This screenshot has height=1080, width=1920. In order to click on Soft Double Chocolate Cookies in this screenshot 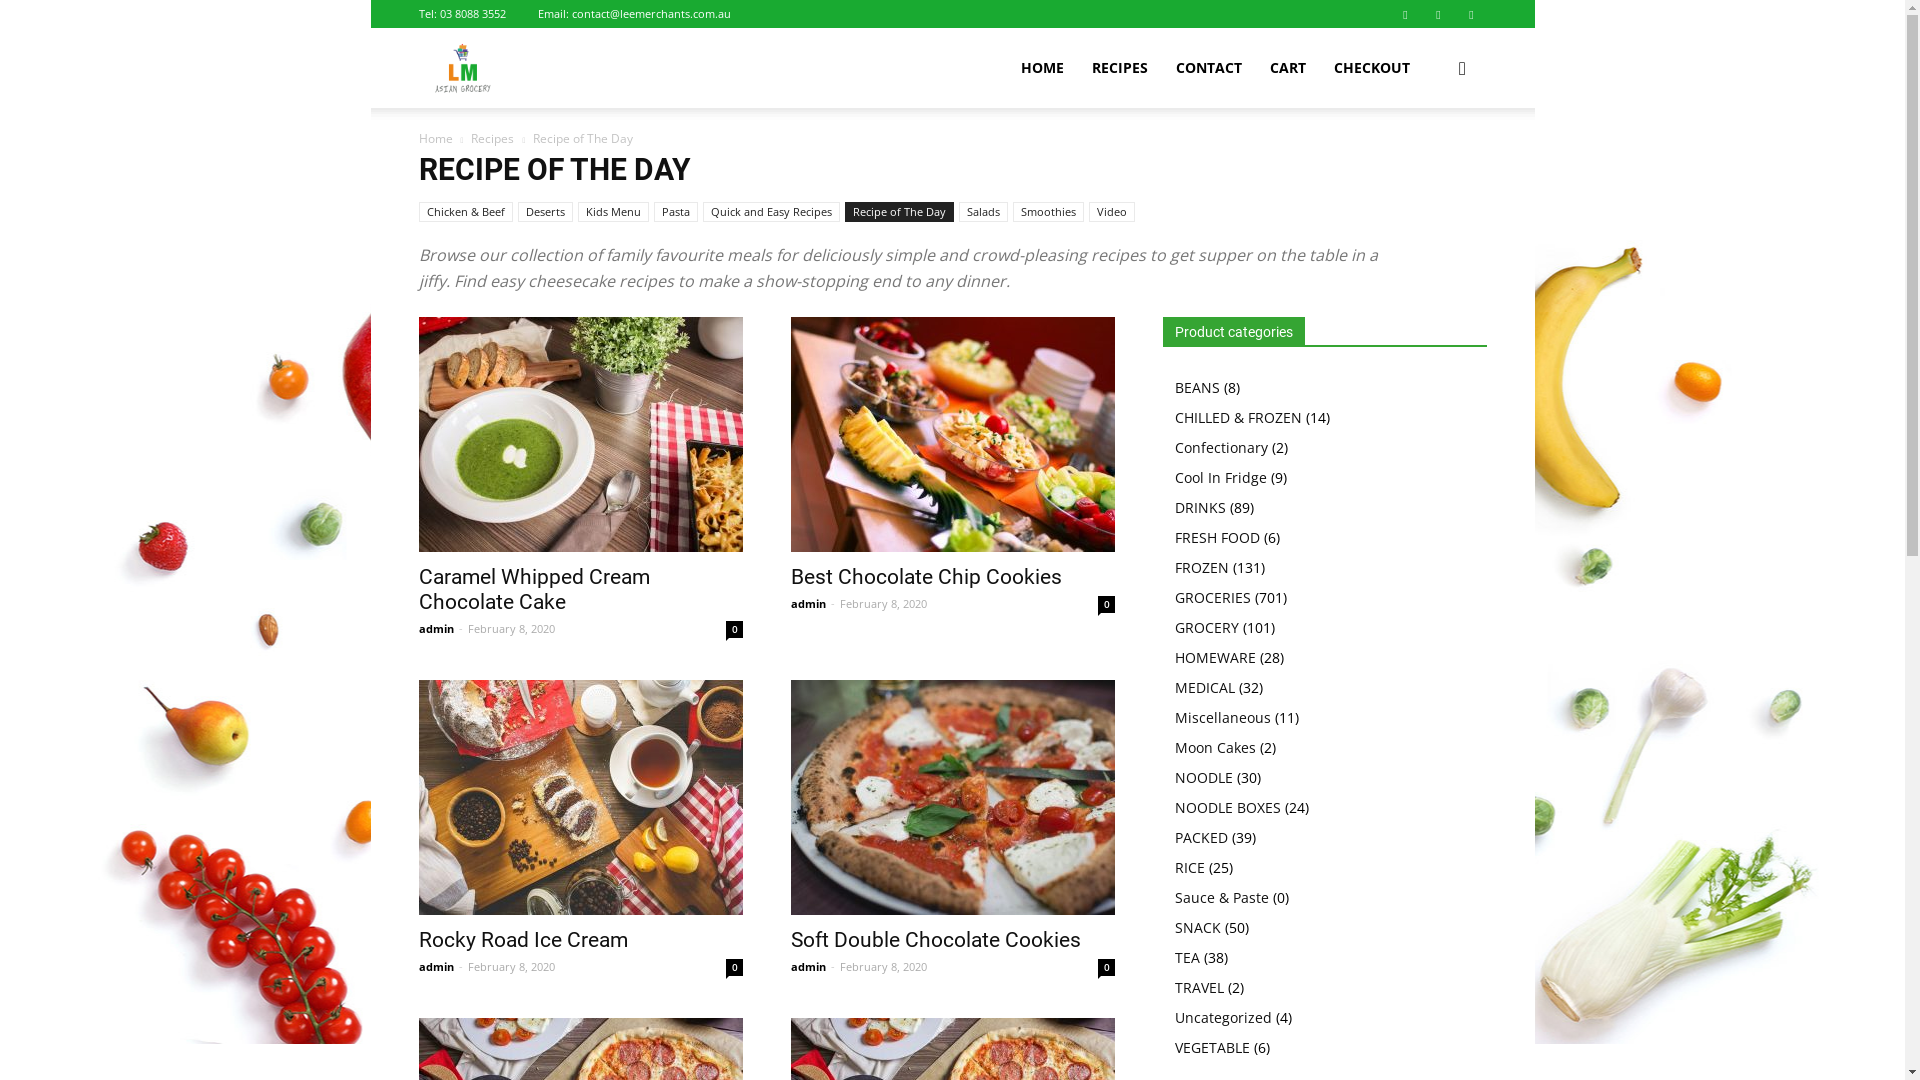, I will do `click(935, 940)`.